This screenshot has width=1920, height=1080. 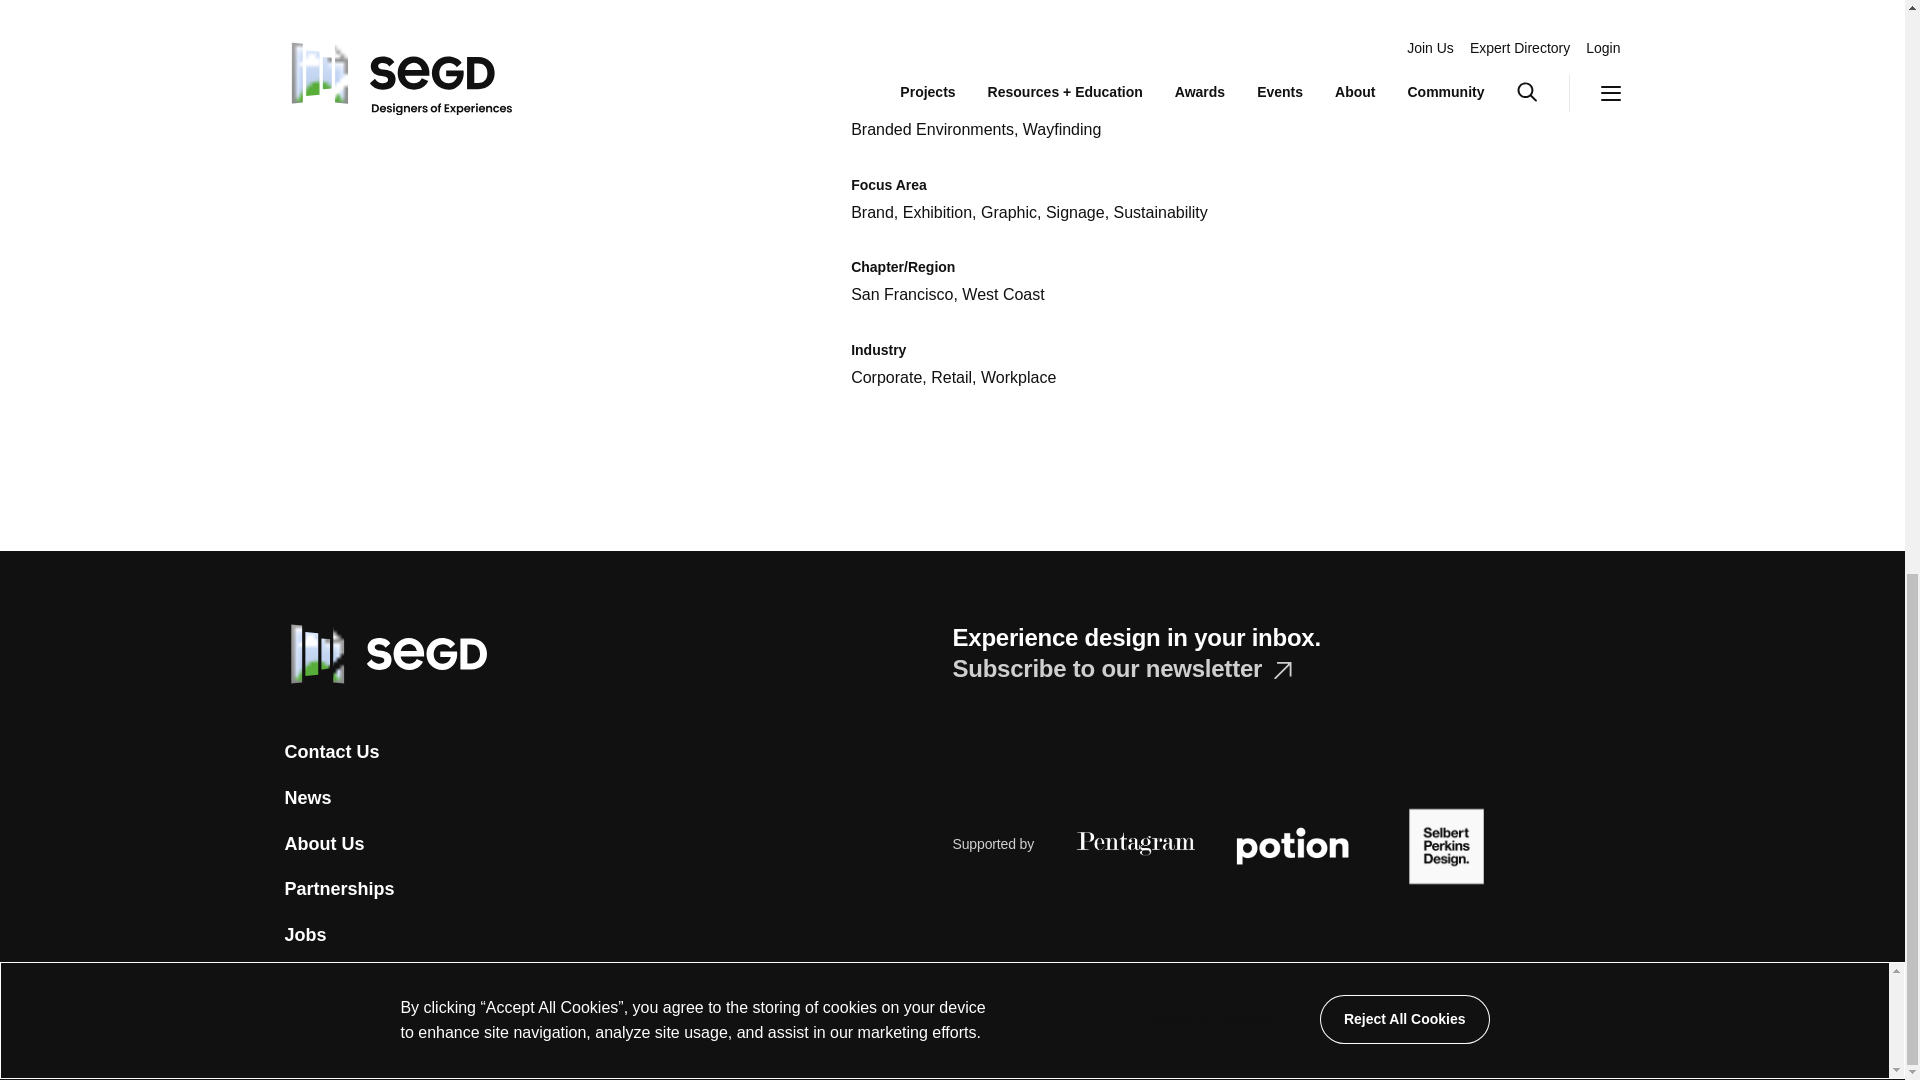 I want to click on Subscribe to our newsletter, so click(x=1121, y=668).